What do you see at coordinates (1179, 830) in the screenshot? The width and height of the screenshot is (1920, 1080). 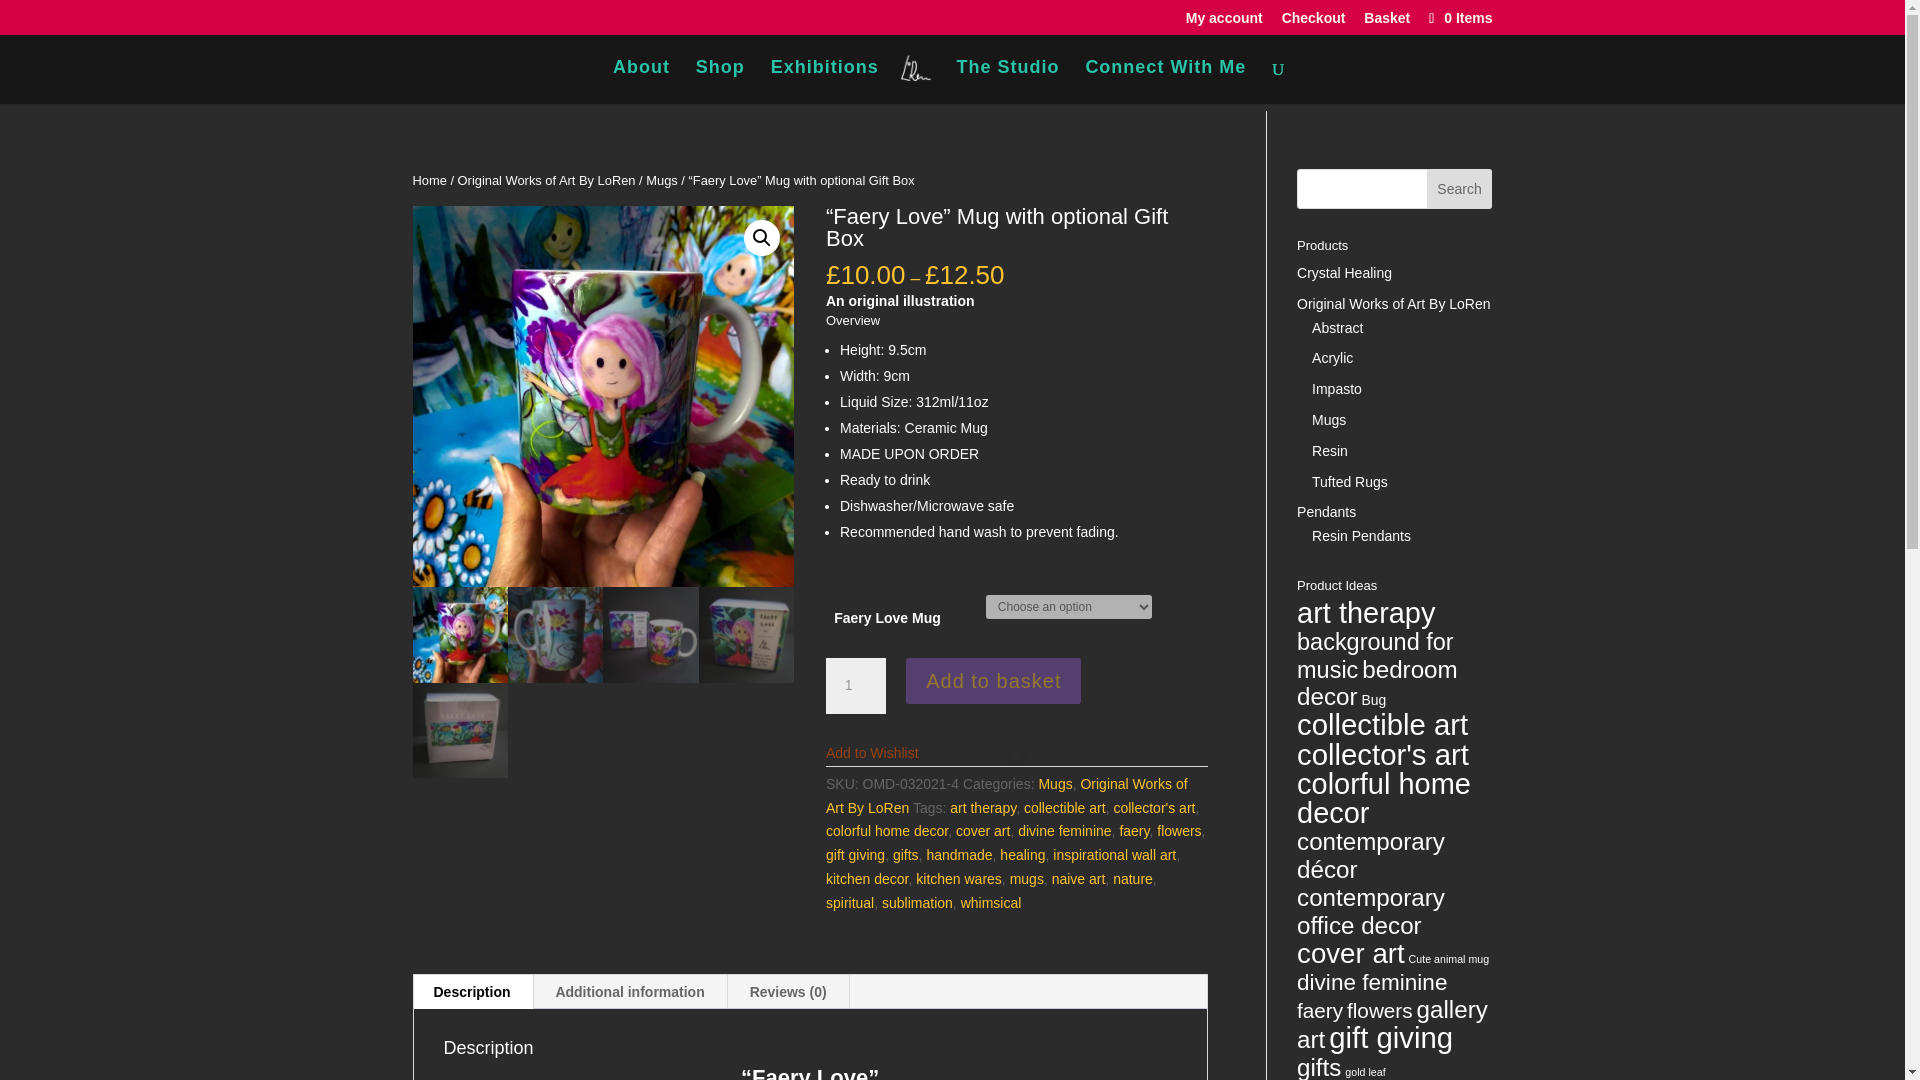 I see `flowers` at bounding box center [1179, 830].